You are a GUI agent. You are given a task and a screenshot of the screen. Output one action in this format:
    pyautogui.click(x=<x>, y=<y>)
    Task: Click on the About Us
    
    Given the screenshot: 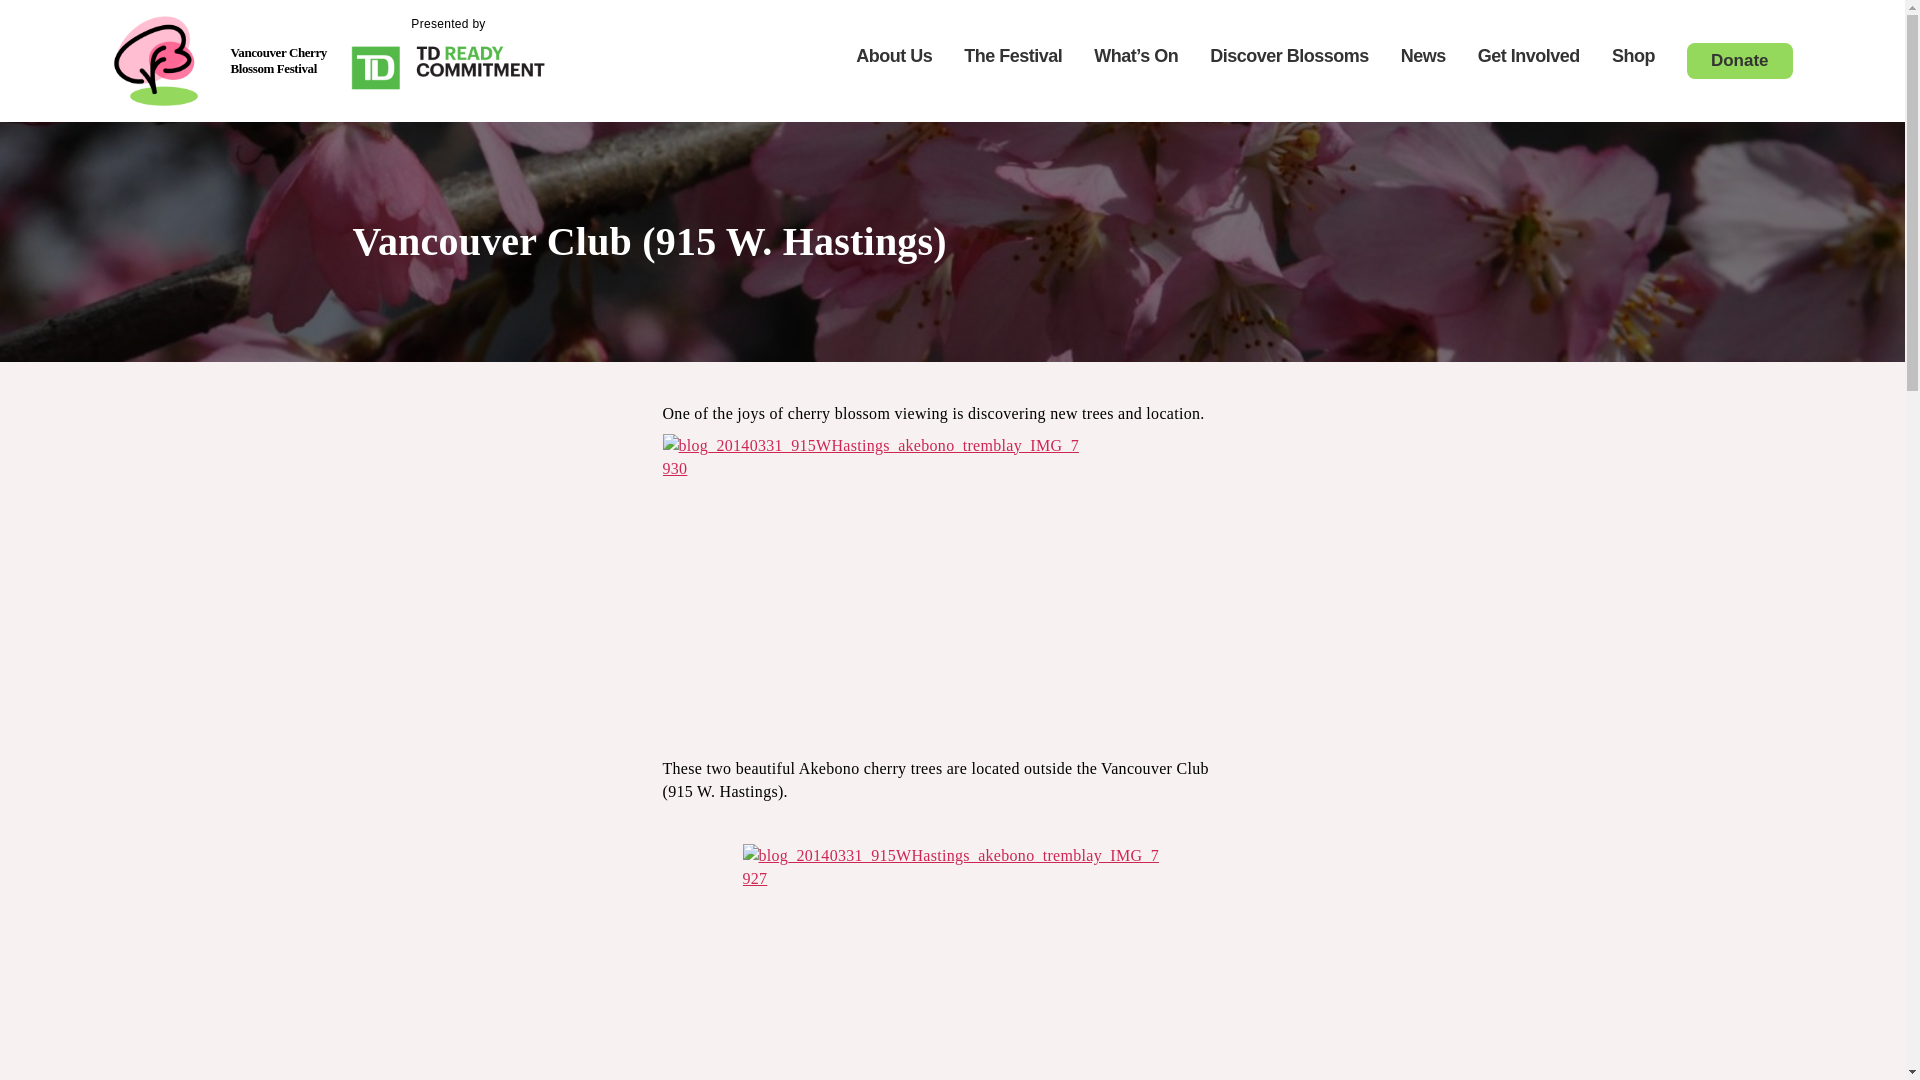 What is the action you would take?
    pyautogui.click(x=894, y=57)
    